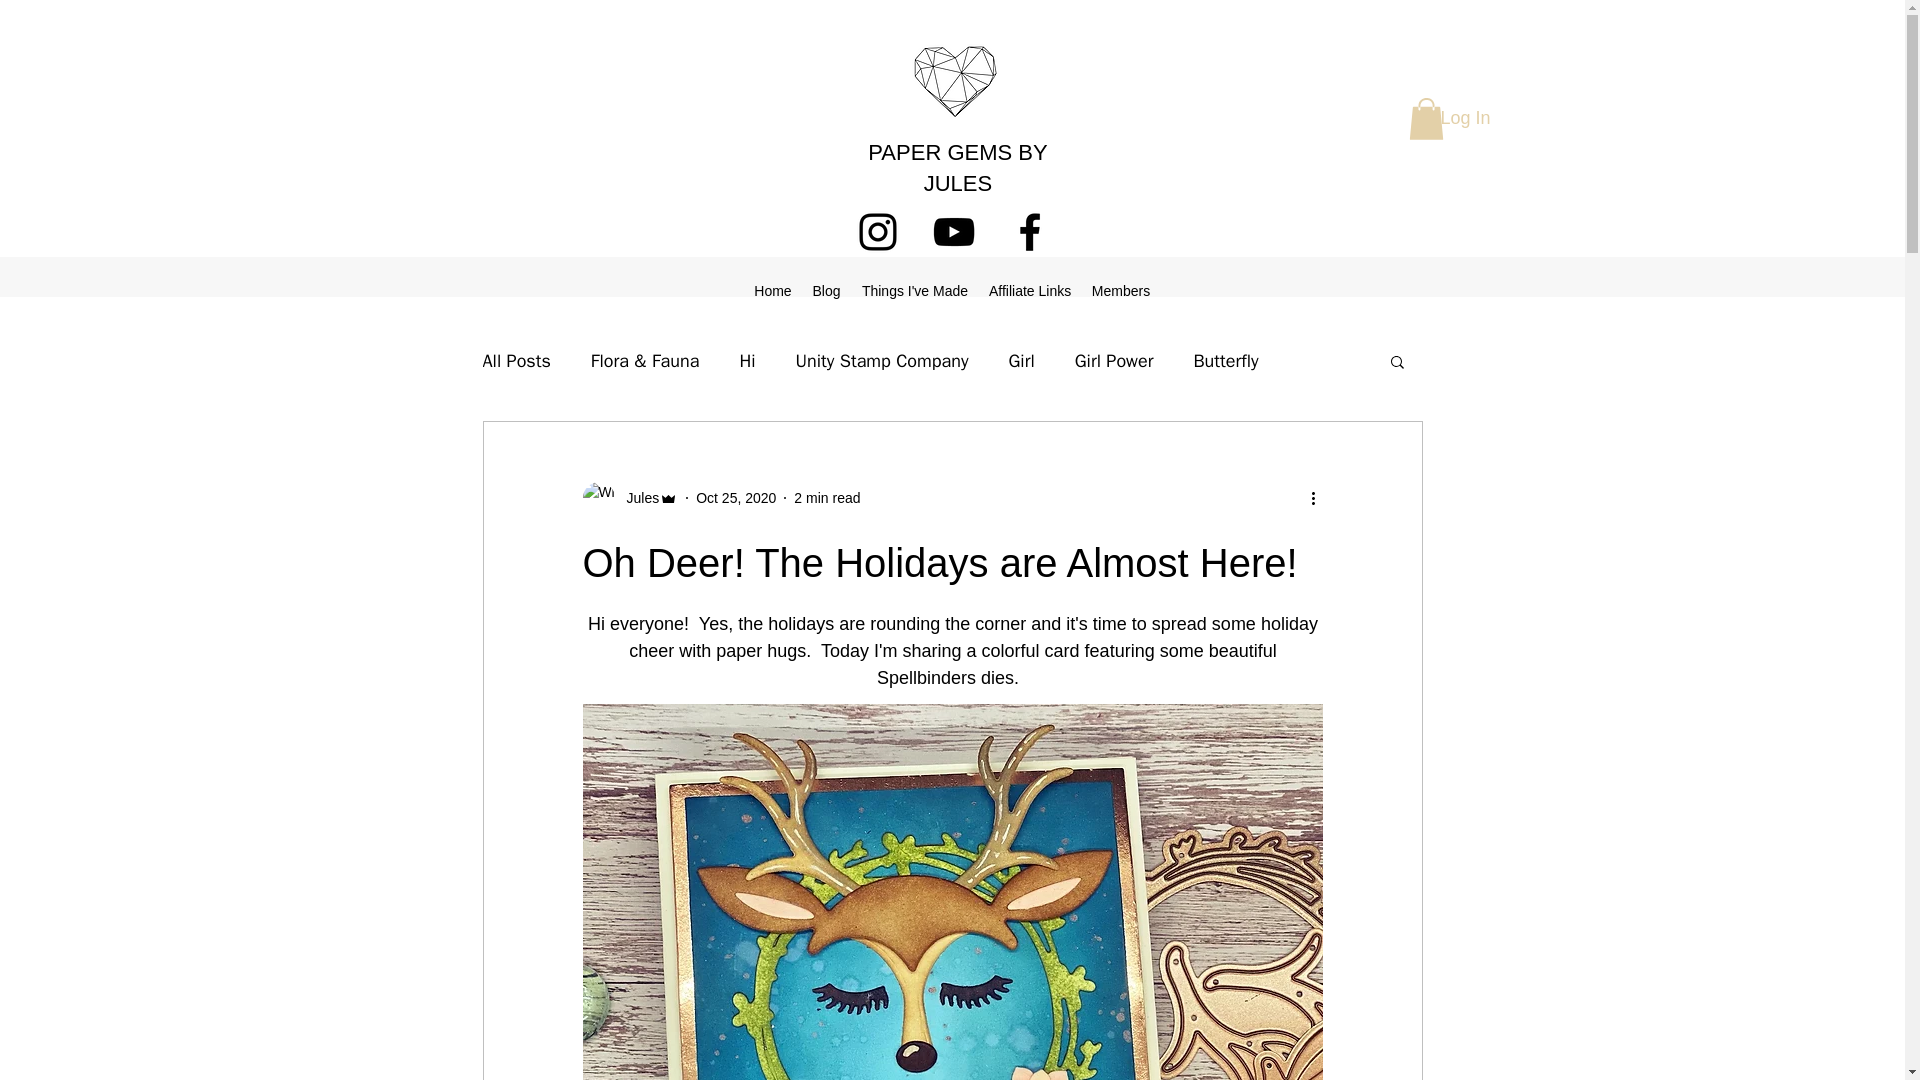 The image size is (1920, 1080). What do you see at coordinates (735, 498) in the screenshot?
I see `Oct 25, 2020` at bounding box center [735, 498].